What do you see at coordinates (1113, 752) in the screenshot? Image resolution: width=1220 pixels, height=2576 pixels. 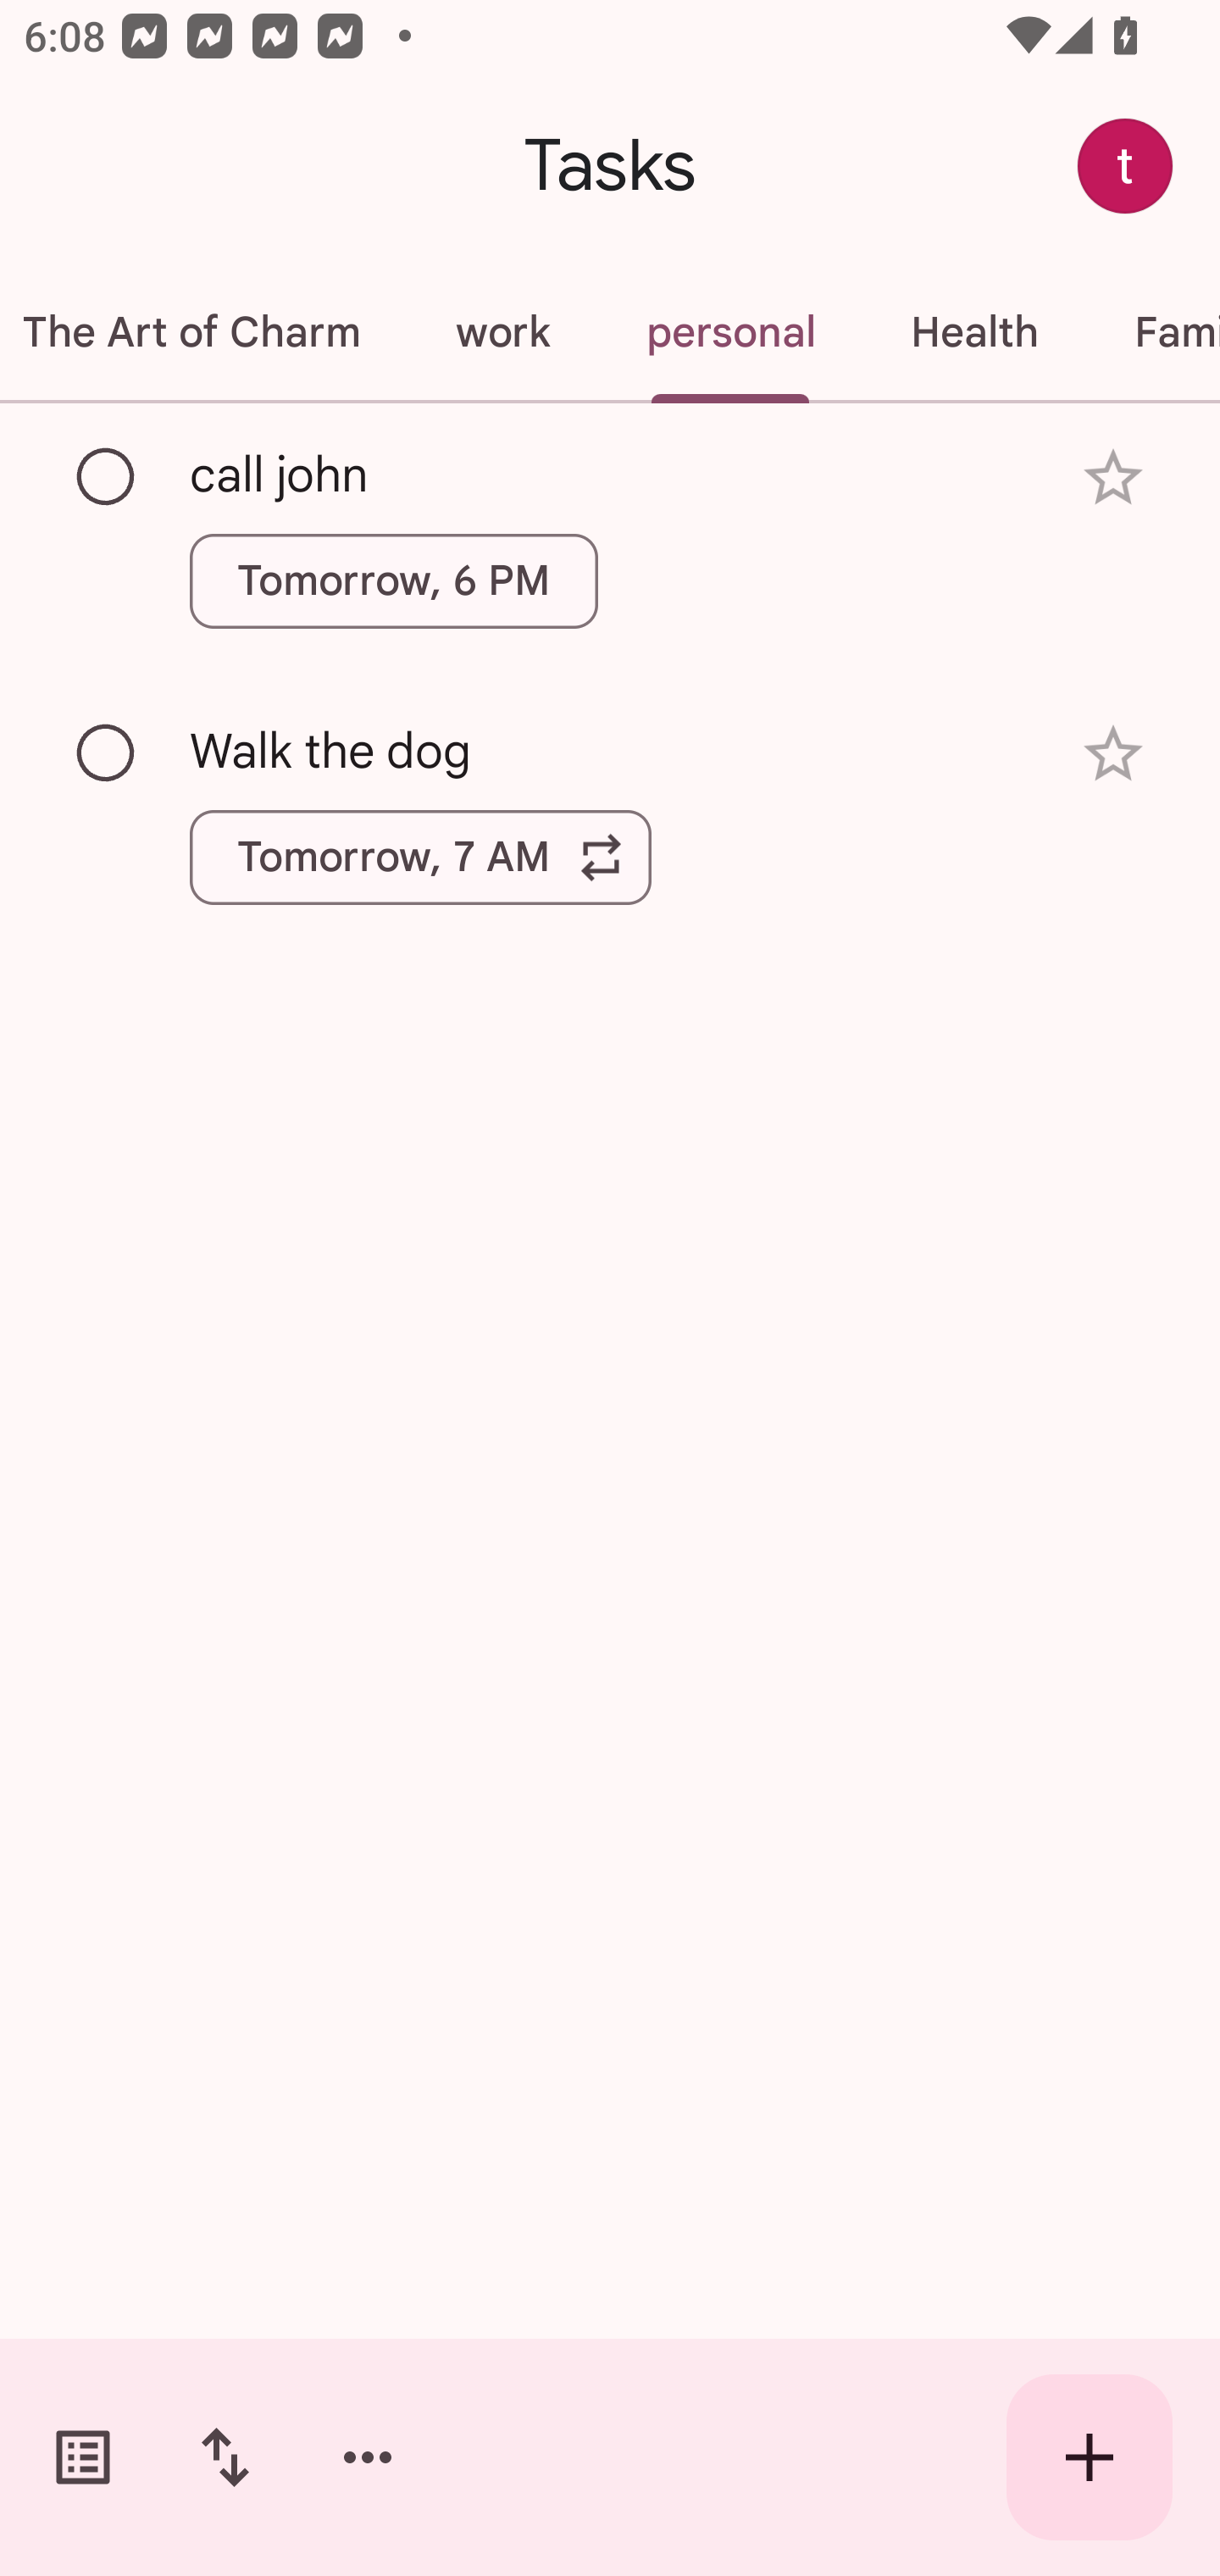 I see `Add star` at bounding box center [1113, 752].